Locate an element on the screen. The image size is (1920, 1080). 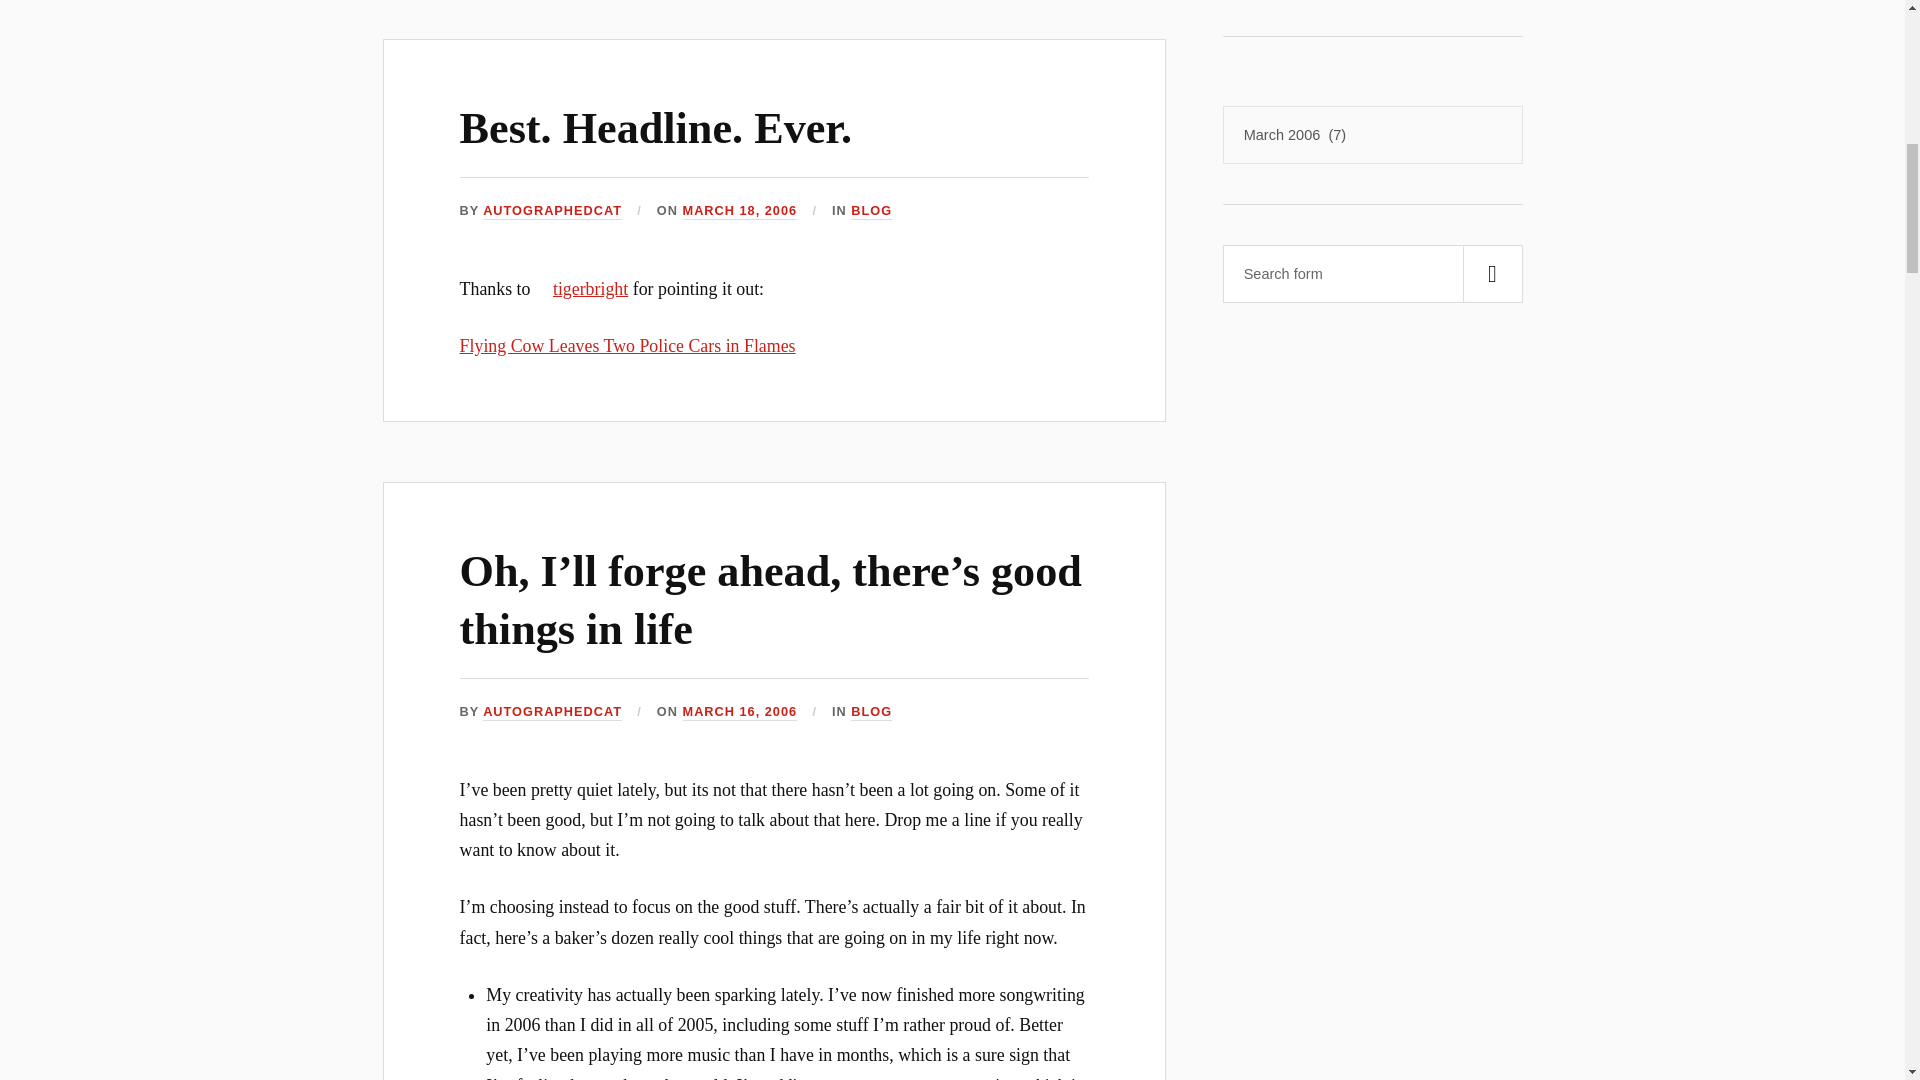
Visit tigerbright's LiveJournal is located at coordinates (581, 288).